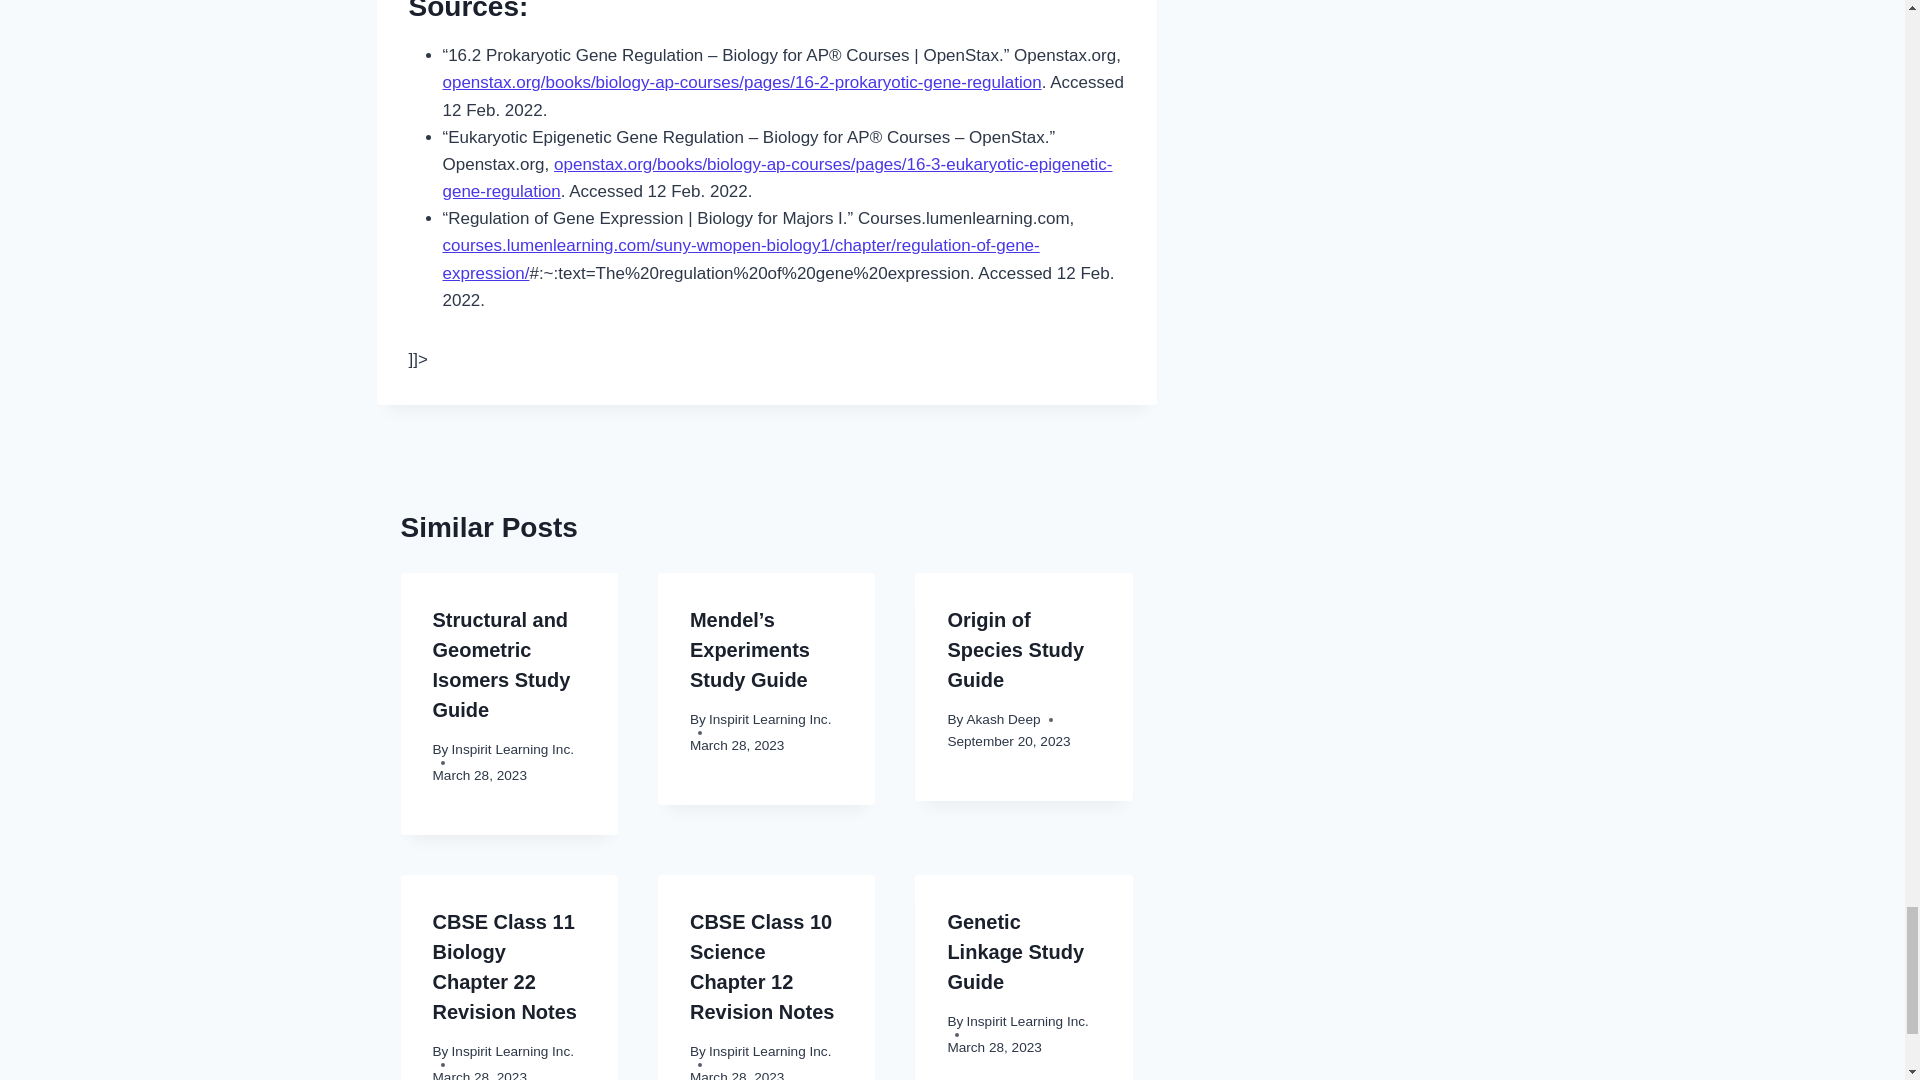 This screenshot has height=1080, width=1920. I want to click on Inspirit Learning Inc., so click(770, 718).